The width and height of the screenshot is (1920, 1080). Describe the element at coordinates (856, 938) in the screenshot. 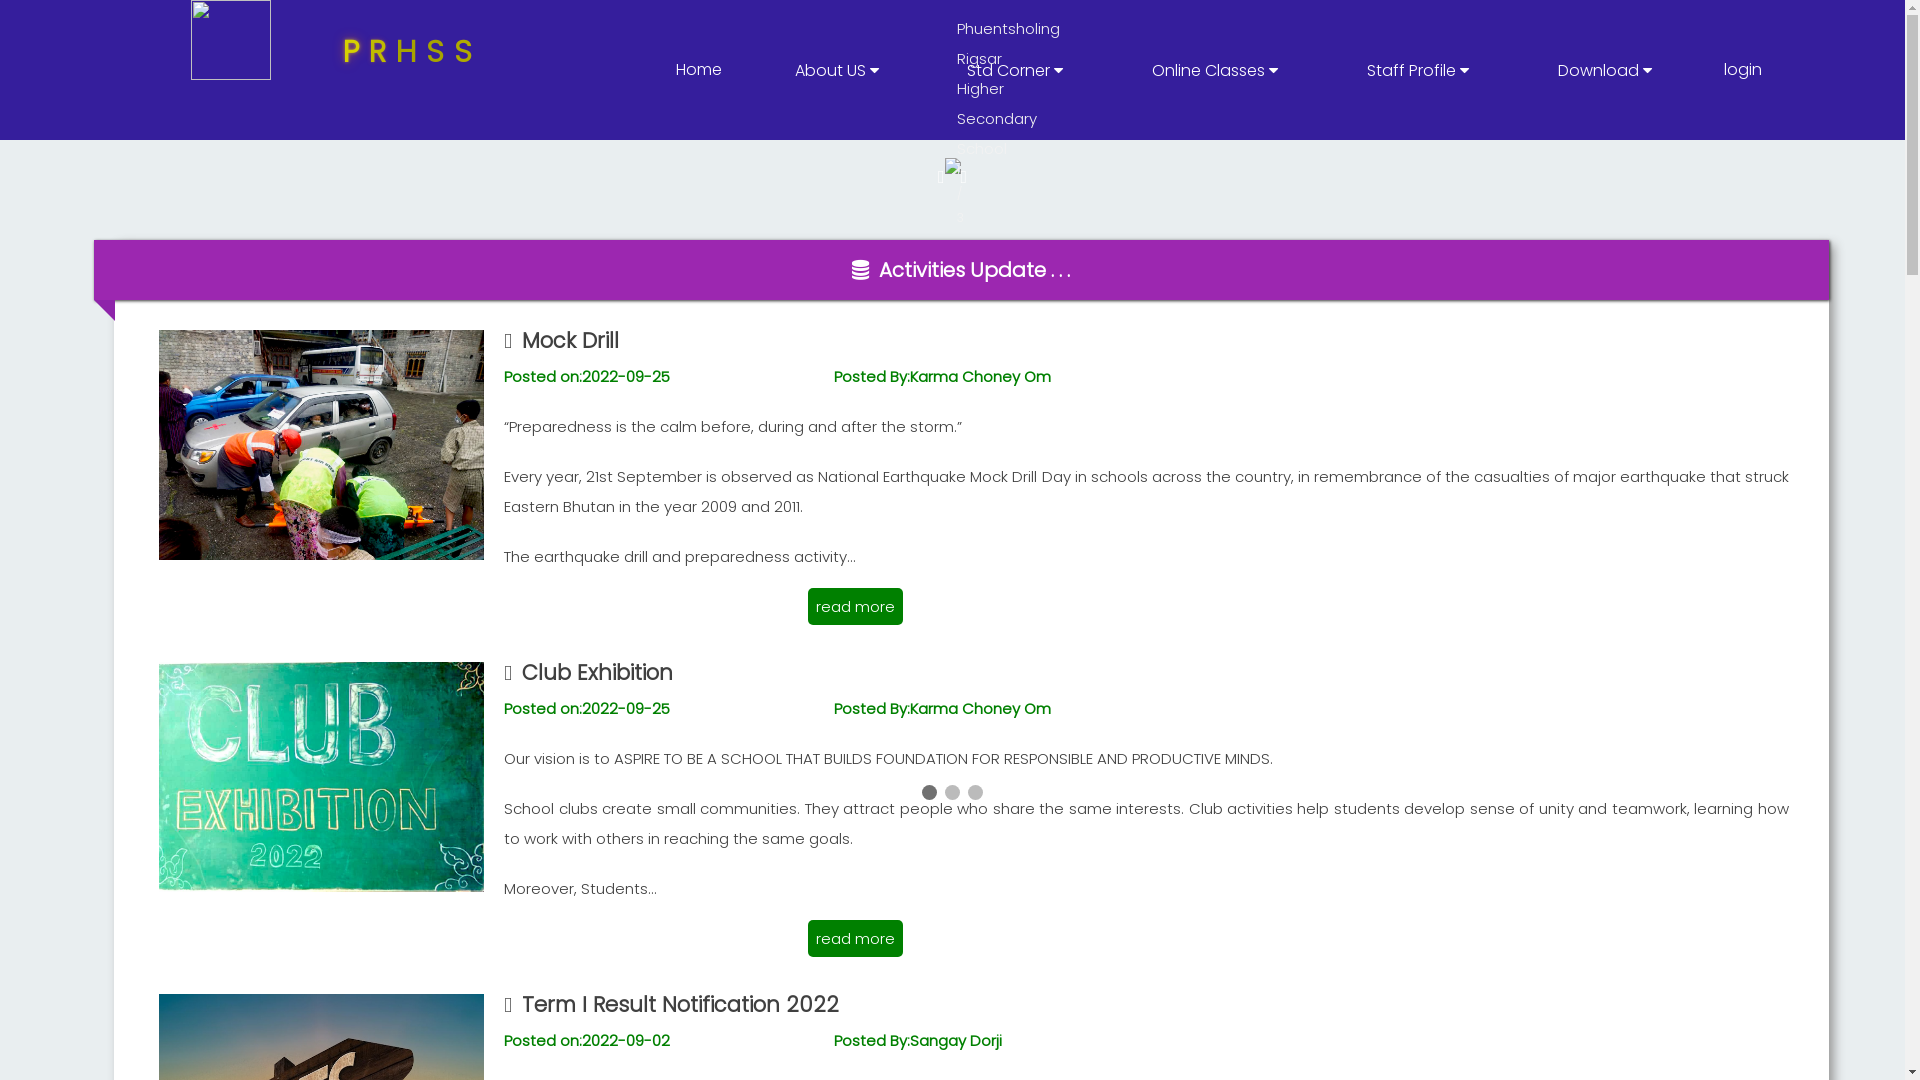

I see `read more` at that location.